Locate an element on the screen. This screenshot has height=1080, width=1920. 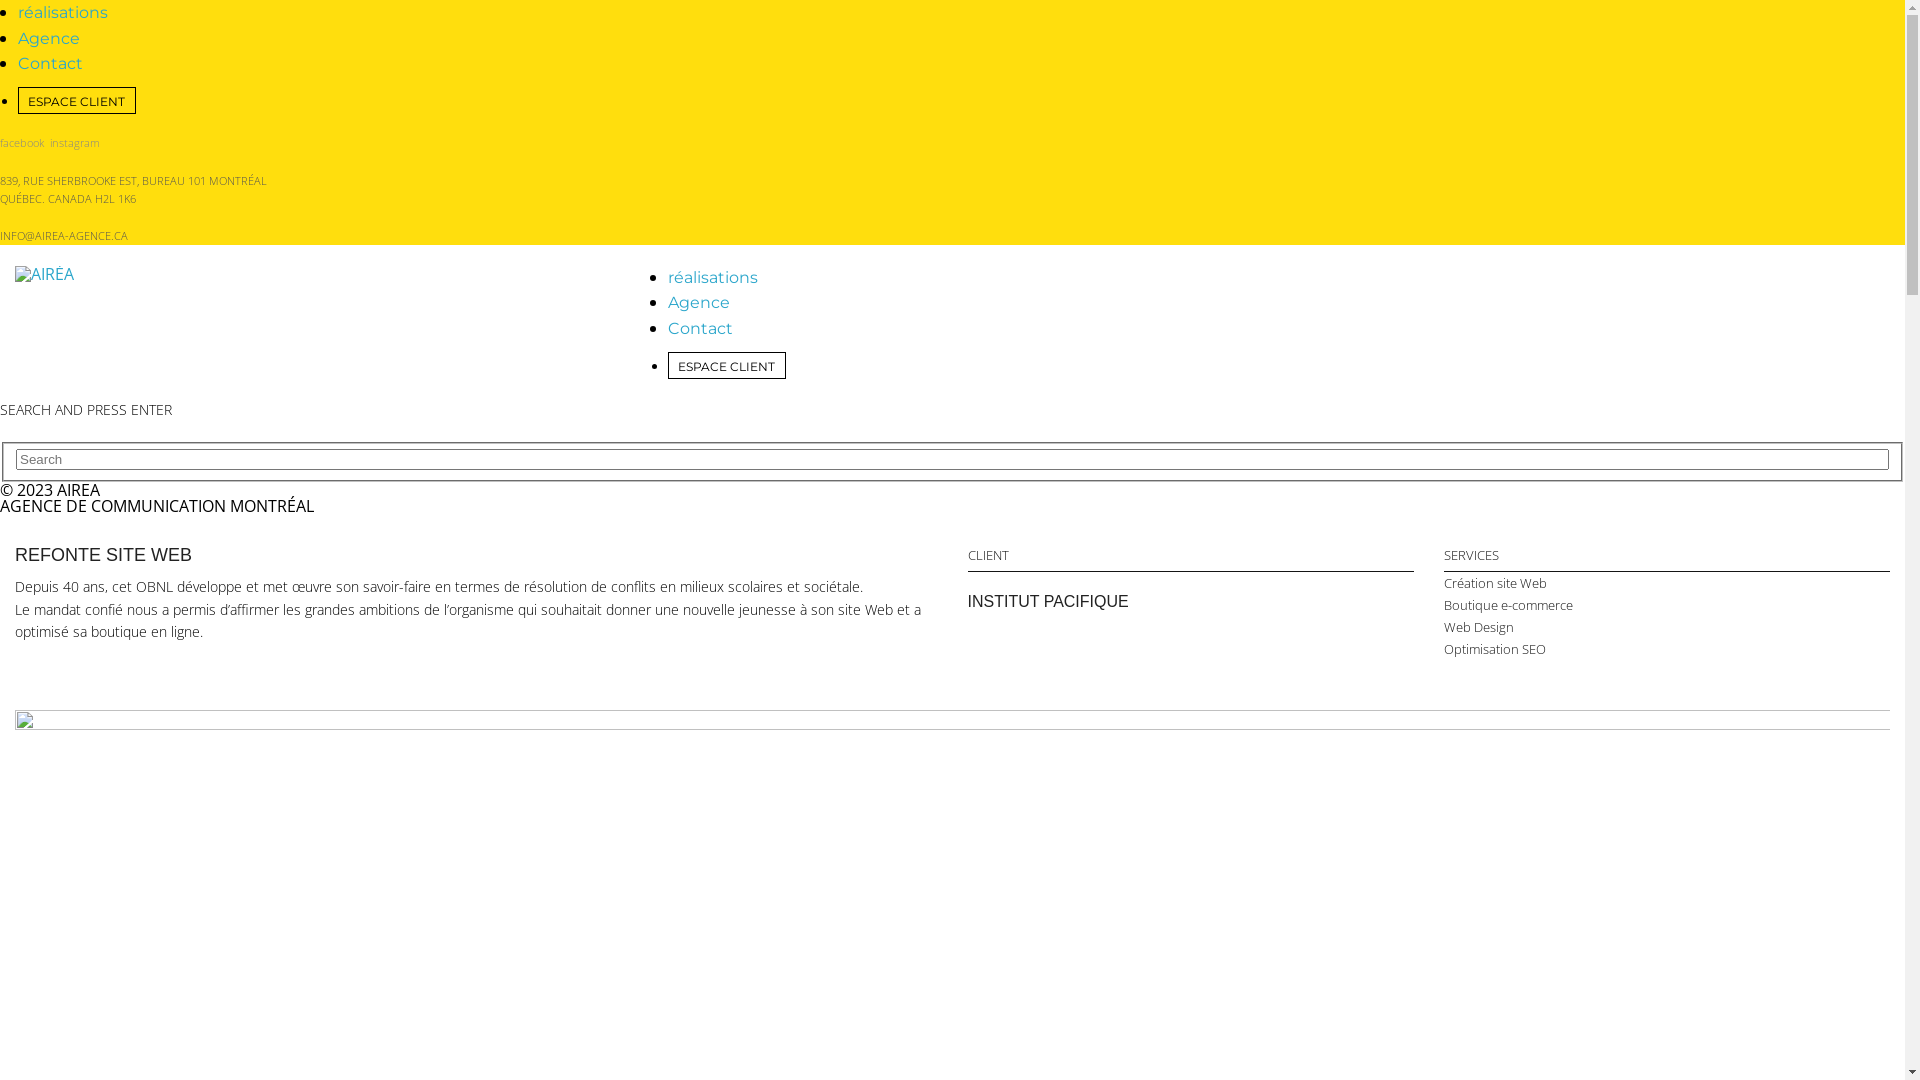
instagram is located at coordinates (74, 142).